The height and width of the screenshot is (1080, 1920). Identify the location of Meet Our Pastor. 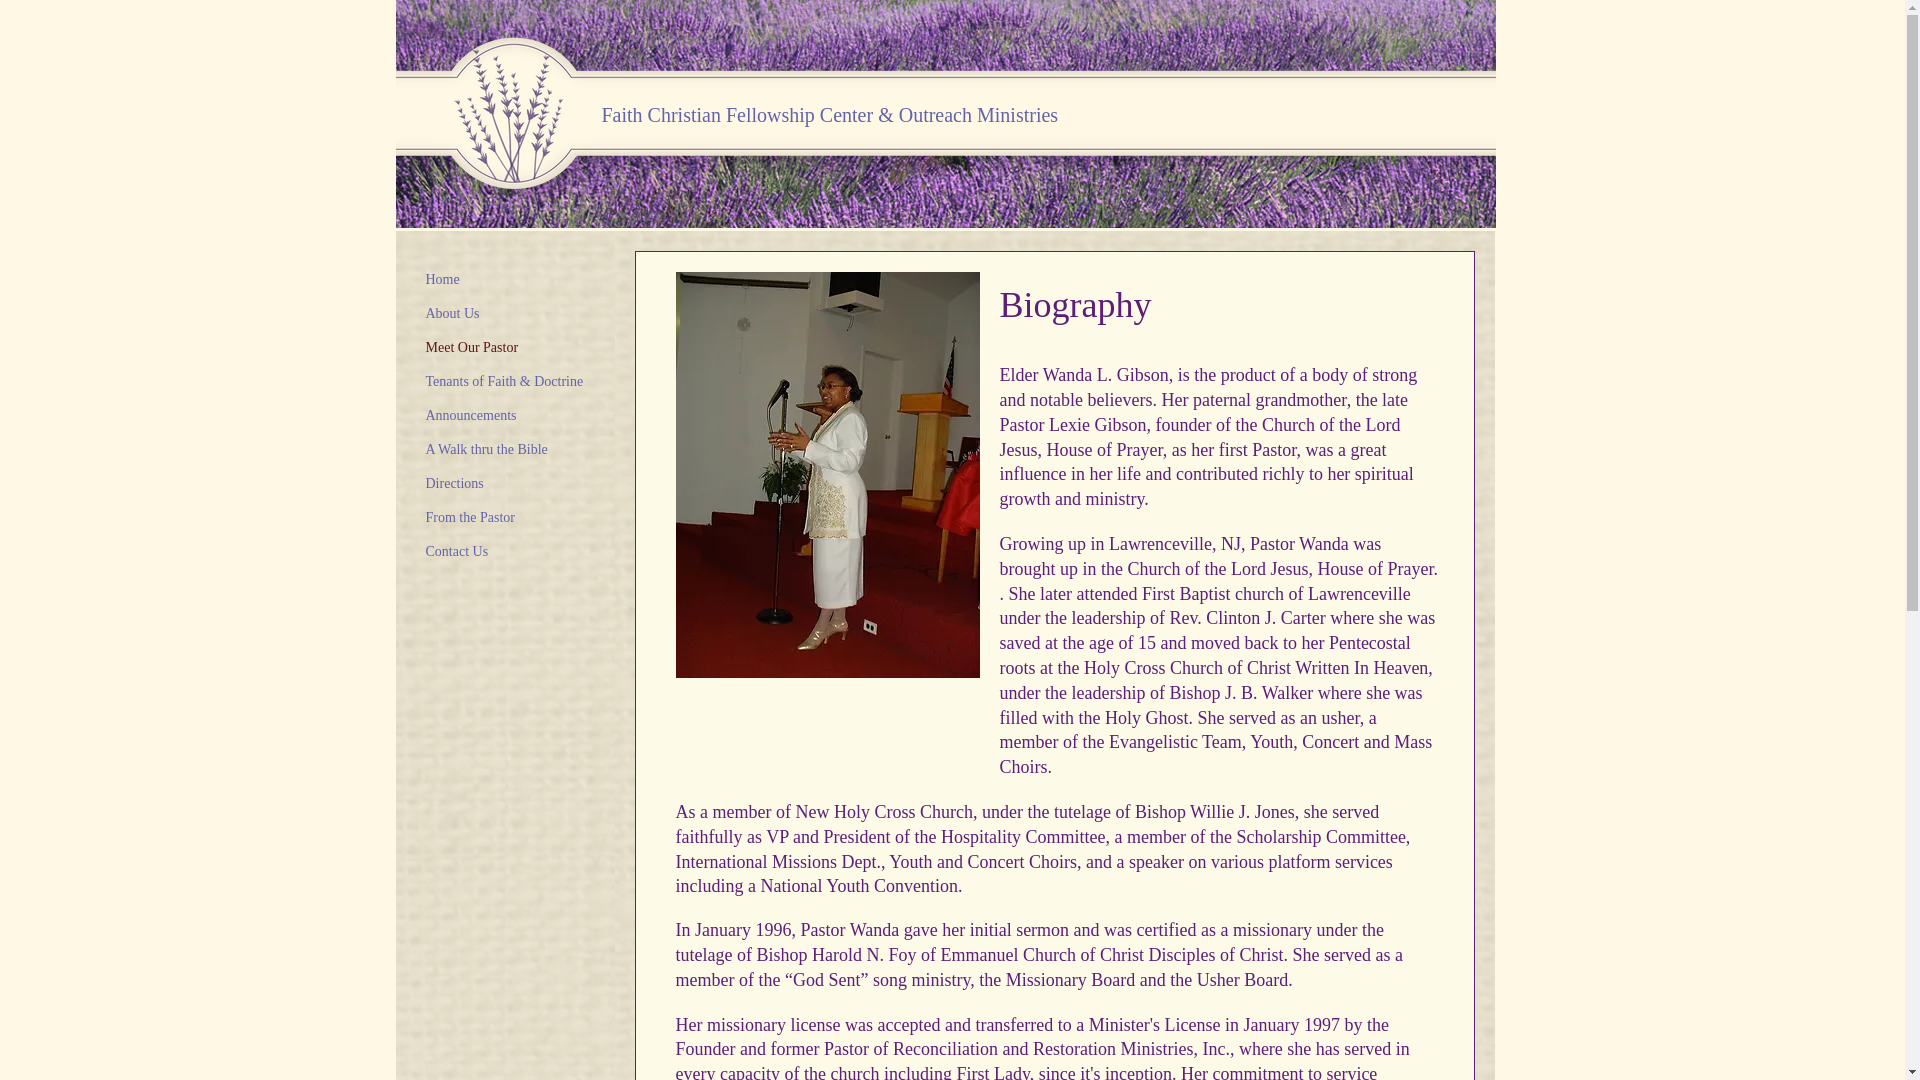
(472, 346).